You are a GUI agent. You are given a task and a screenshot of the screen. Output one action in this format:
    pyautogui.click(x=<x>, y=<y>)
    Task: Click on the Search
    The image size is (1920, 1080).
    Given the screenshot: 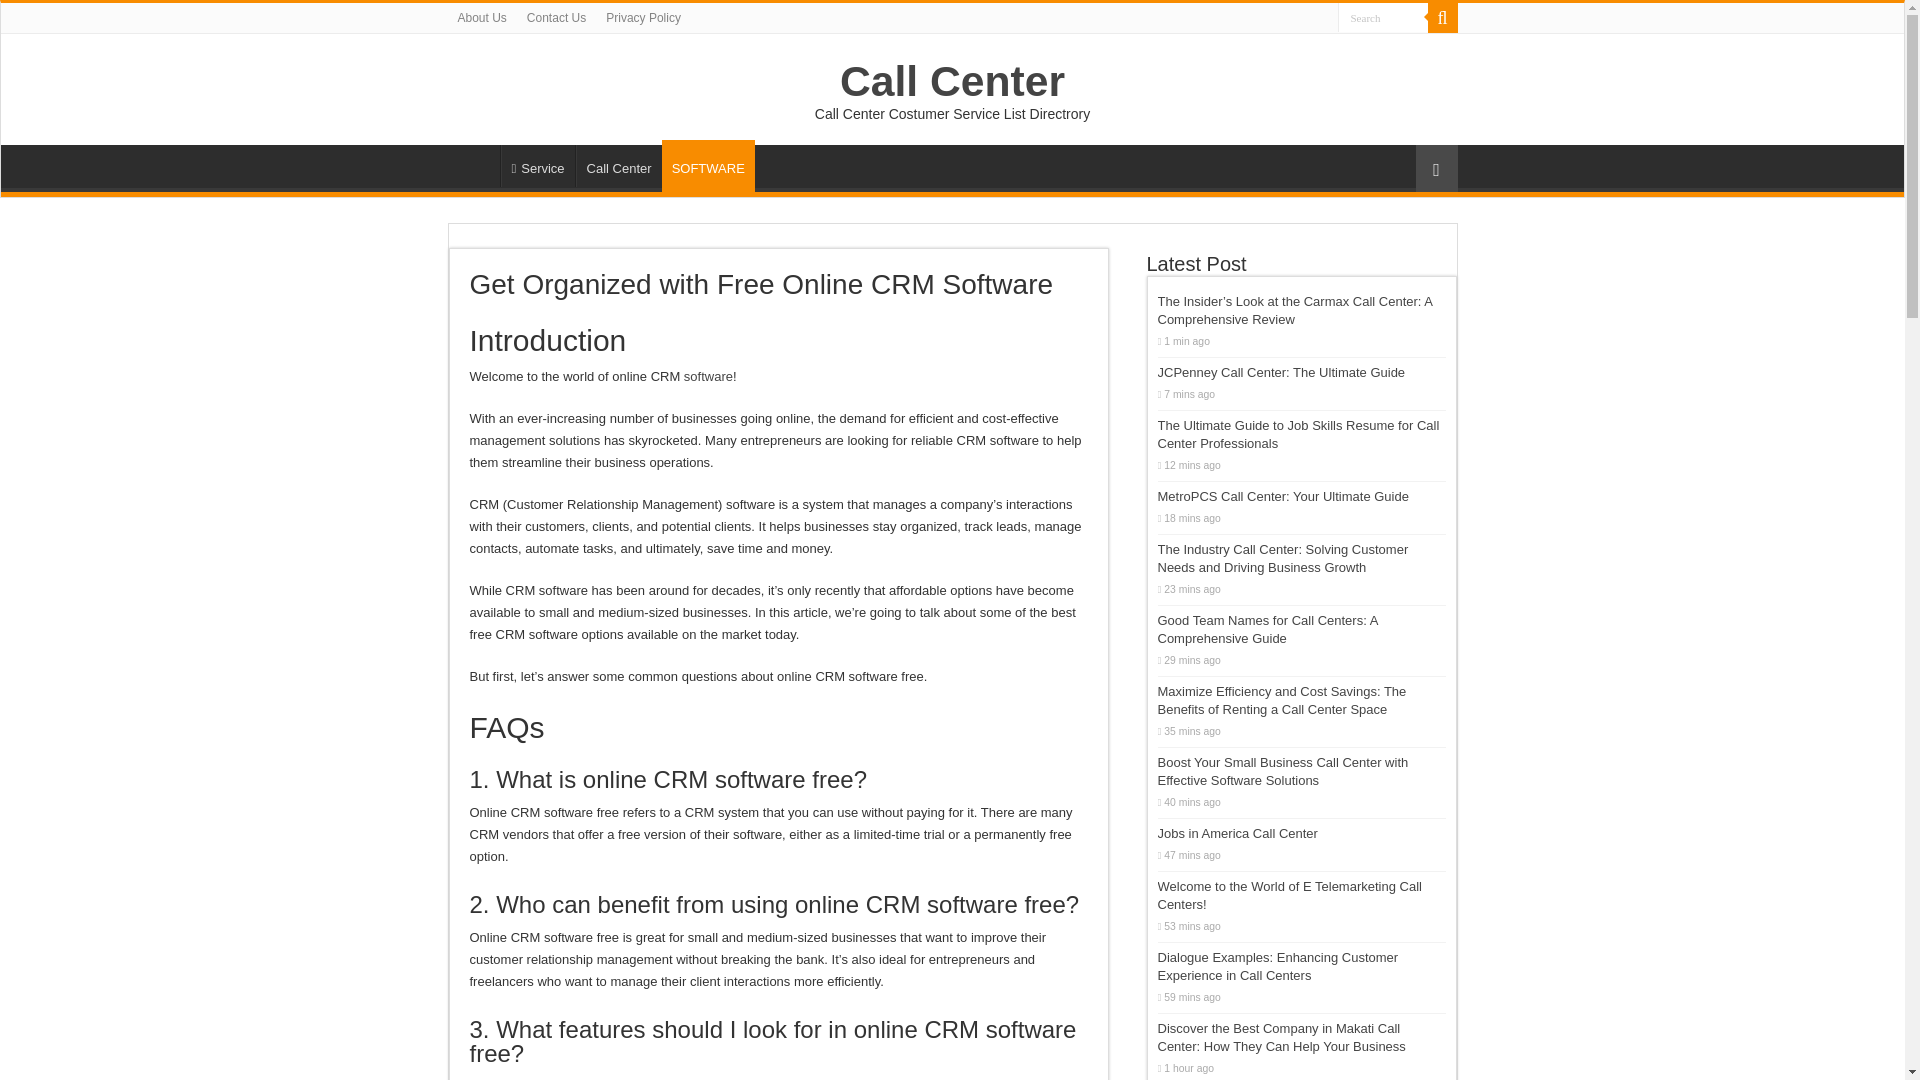 What is the action you would take?
    pyautogui.click(x=1442, y=18)
    